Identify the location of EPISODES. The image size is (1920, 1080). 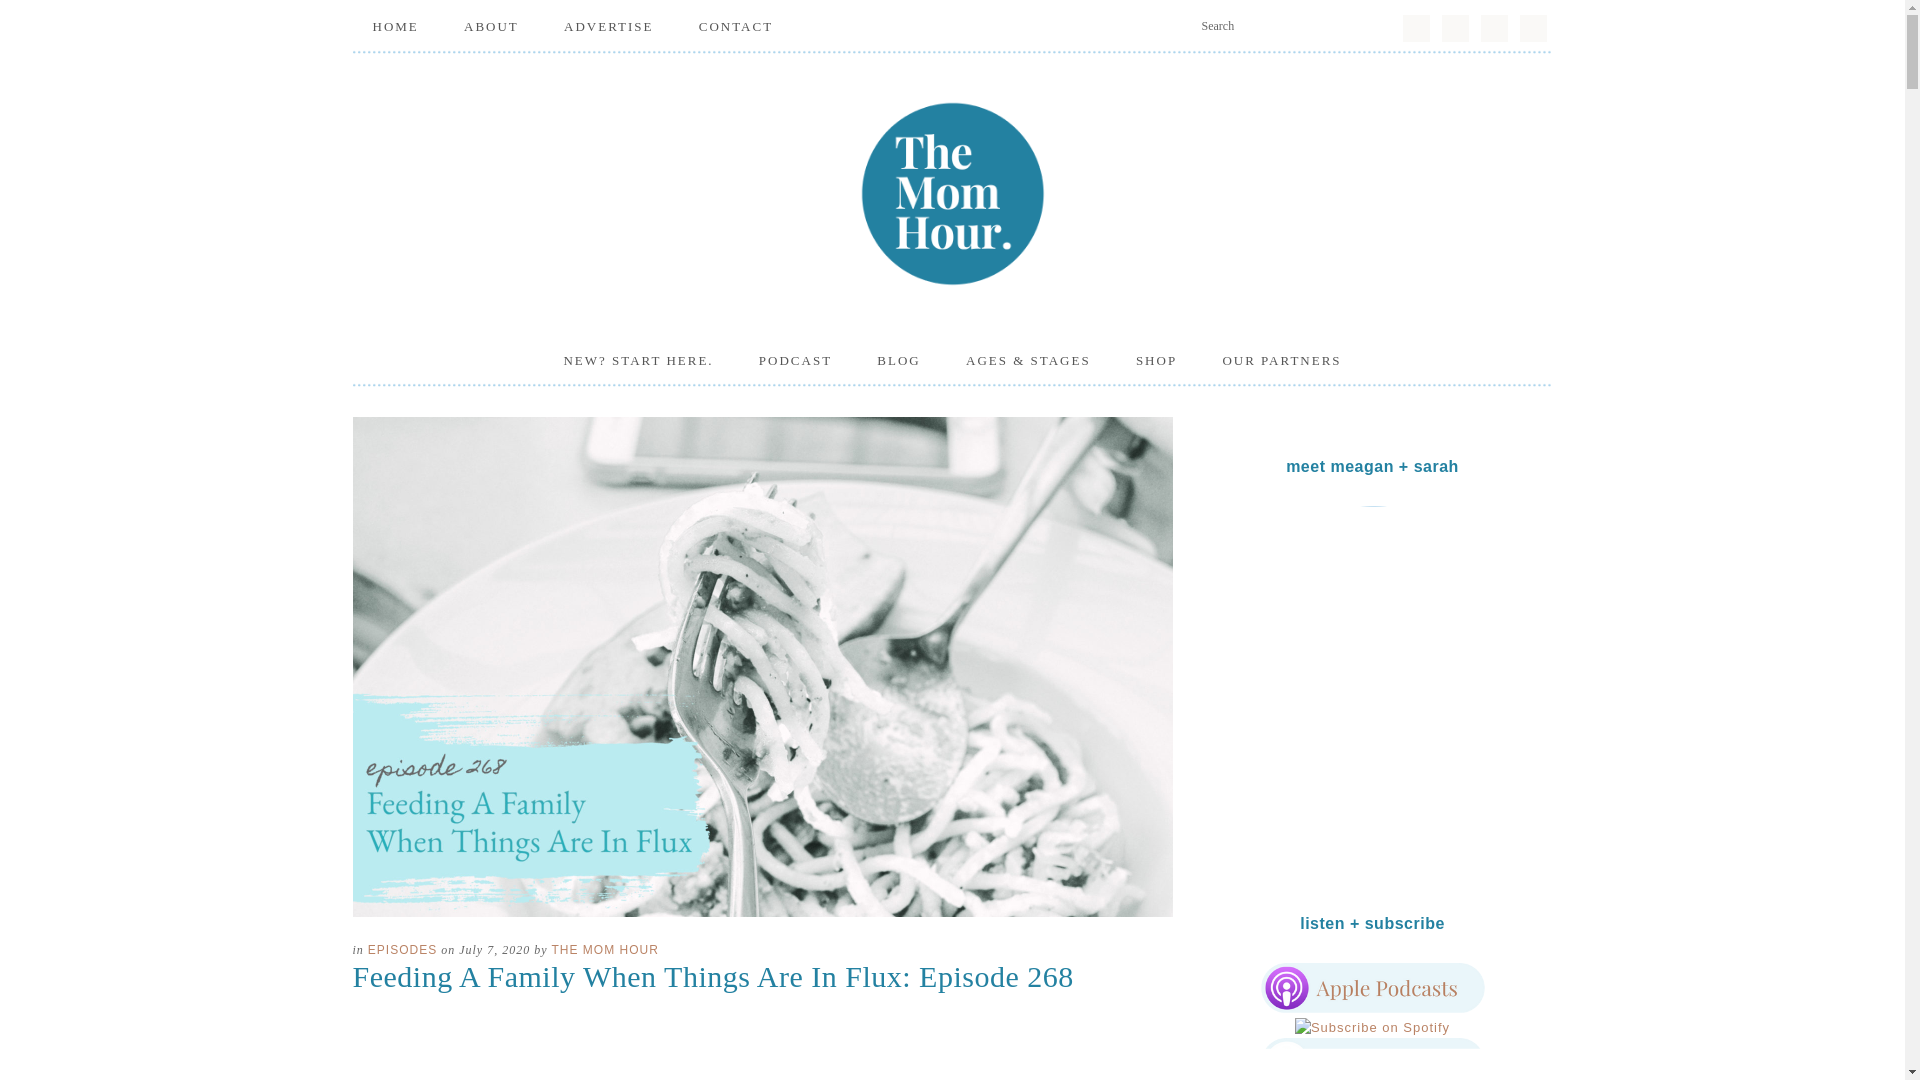
(402, 949).